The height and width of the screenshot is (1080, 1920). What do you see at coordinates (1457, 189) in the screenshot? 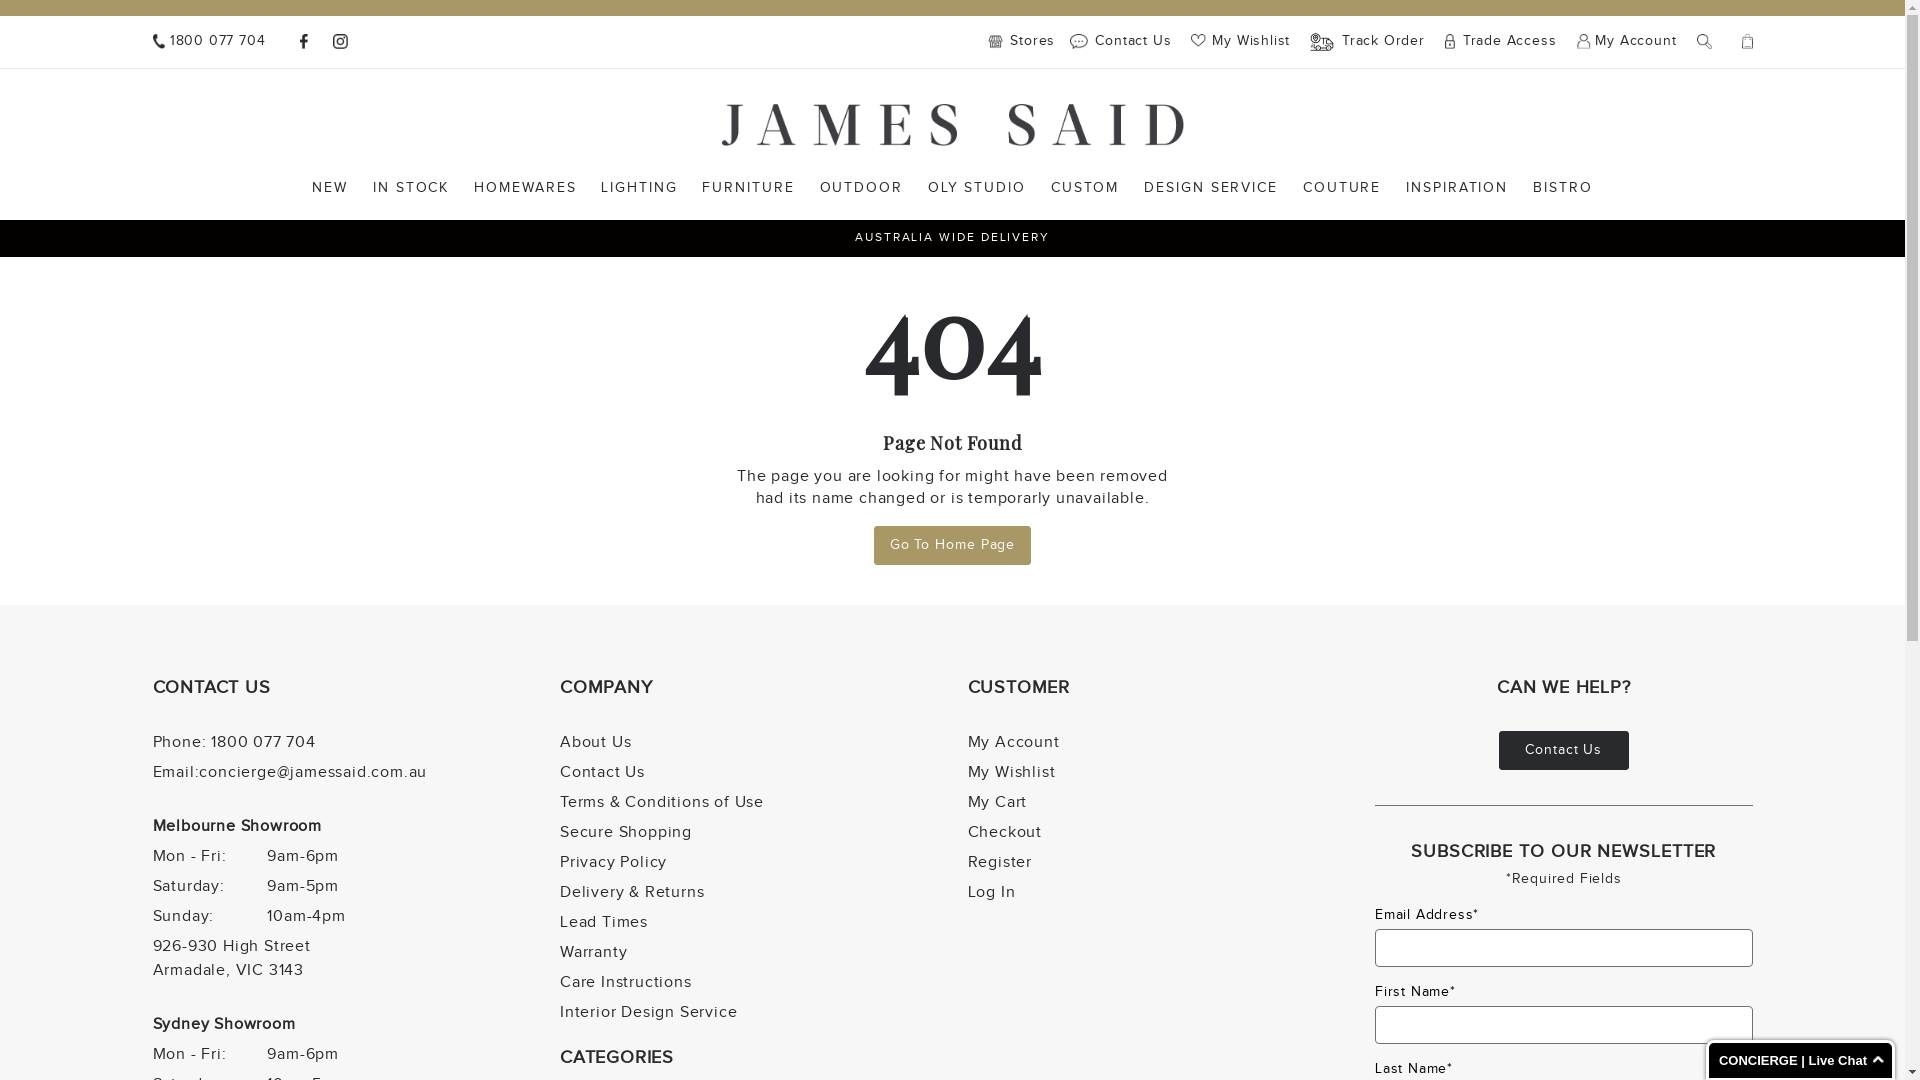
I see `INSPIRATION` at bounding box center [1457, 189].